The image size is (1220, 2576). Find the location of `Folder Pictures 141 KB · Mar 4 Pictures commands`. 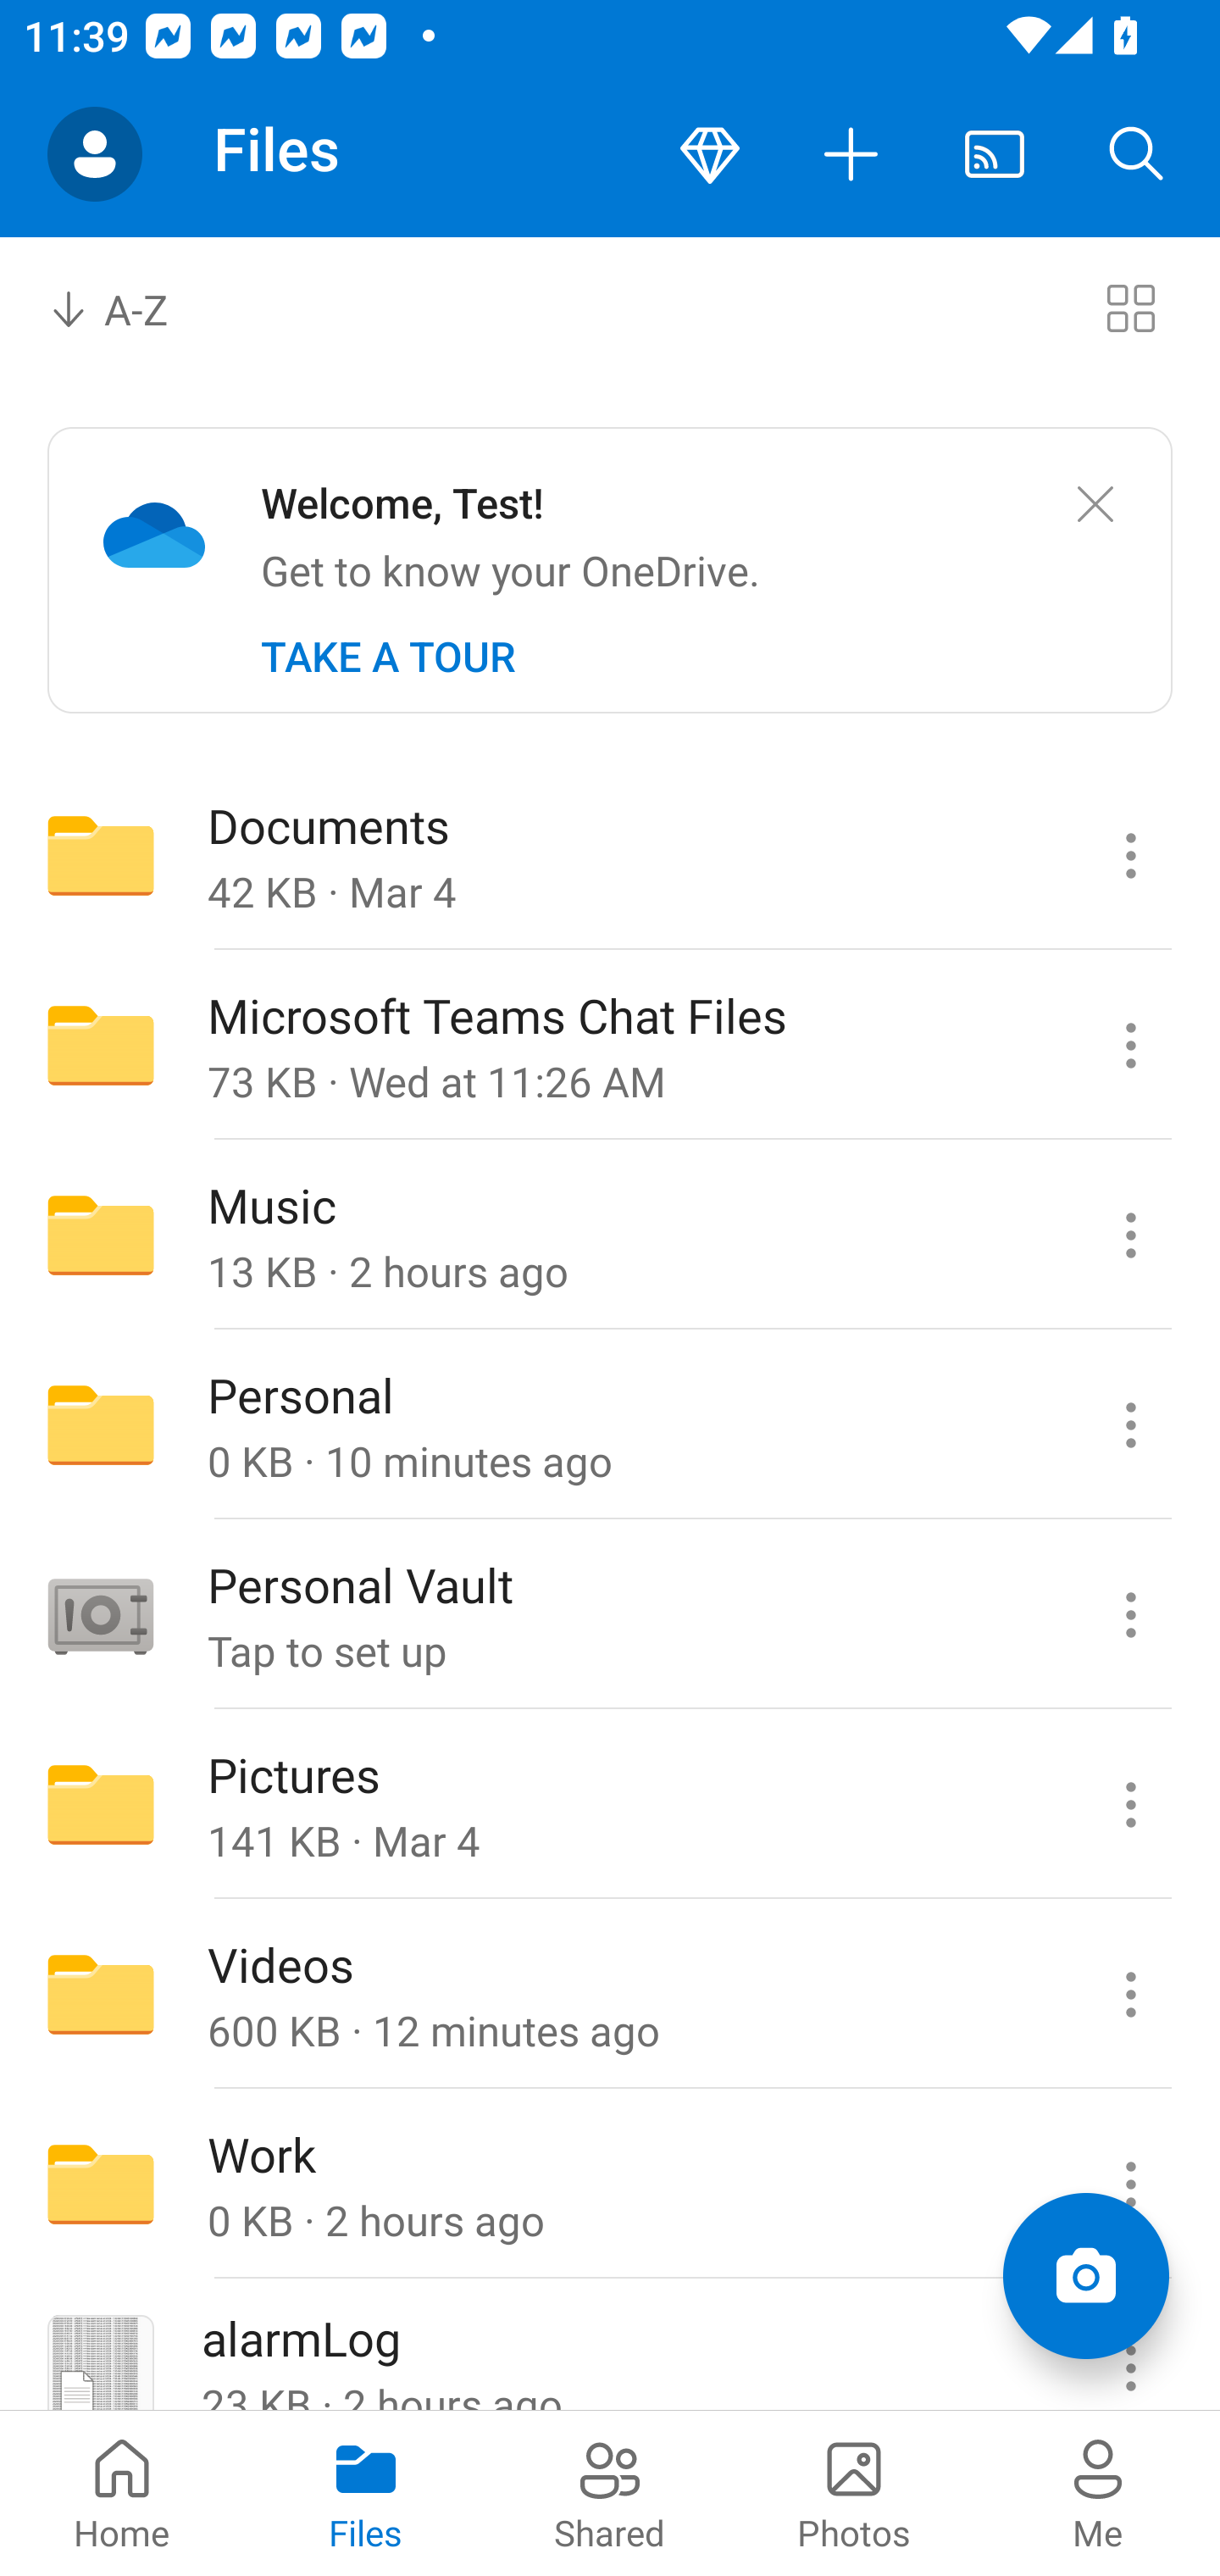

Folder Pictures 141 KB · Mar 4 Pictures commands is located at coordinates (610, 1805).